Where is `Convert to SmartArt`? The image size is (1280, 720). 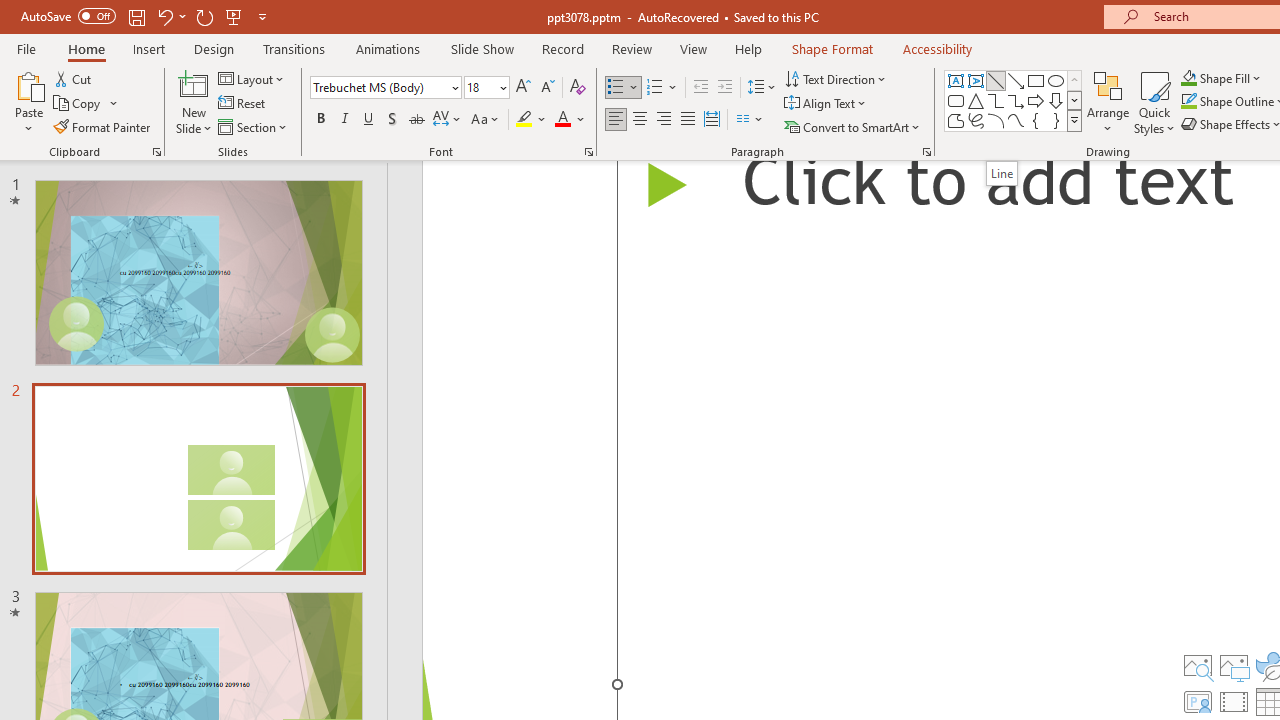
Convert to SmartArt is located at coordinates (853, 126).